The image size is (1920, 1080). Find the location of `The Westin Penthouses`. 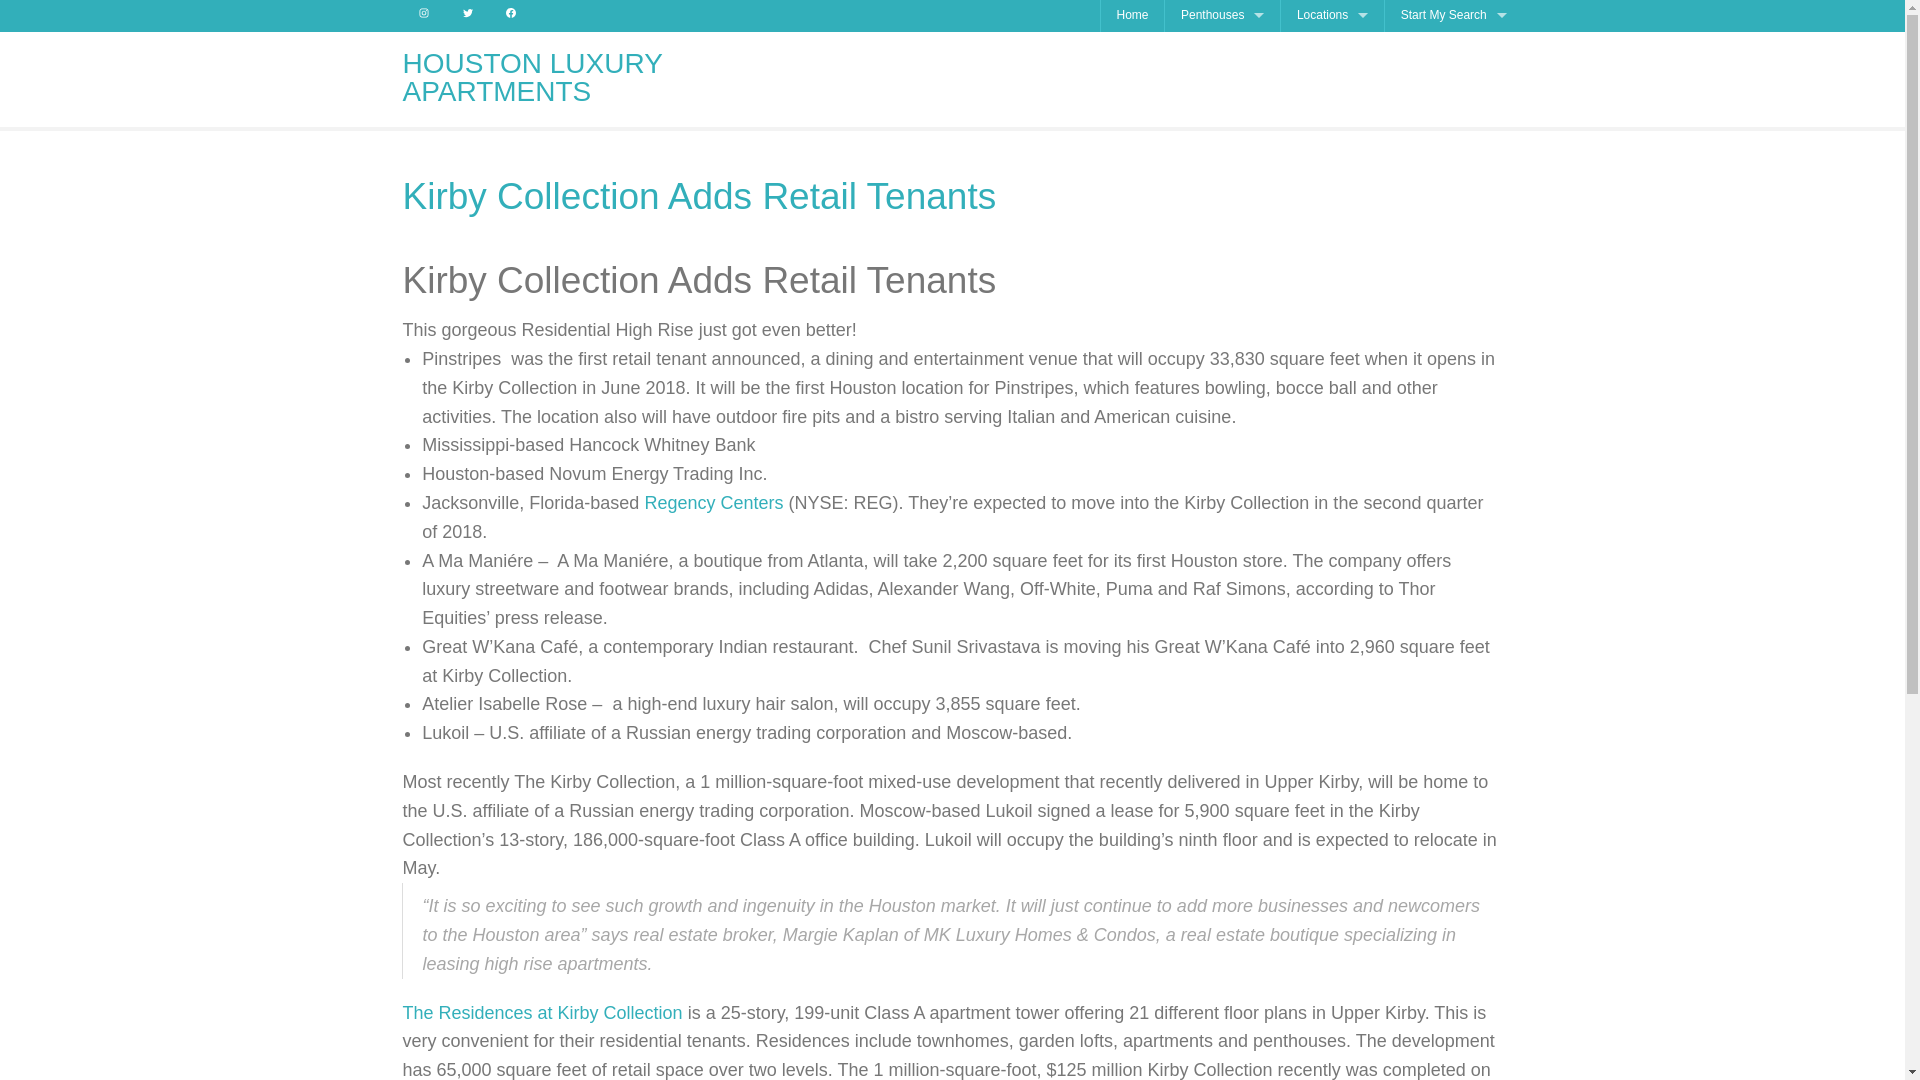

The Westin Penthouses is located at coordinates (1222, 205).